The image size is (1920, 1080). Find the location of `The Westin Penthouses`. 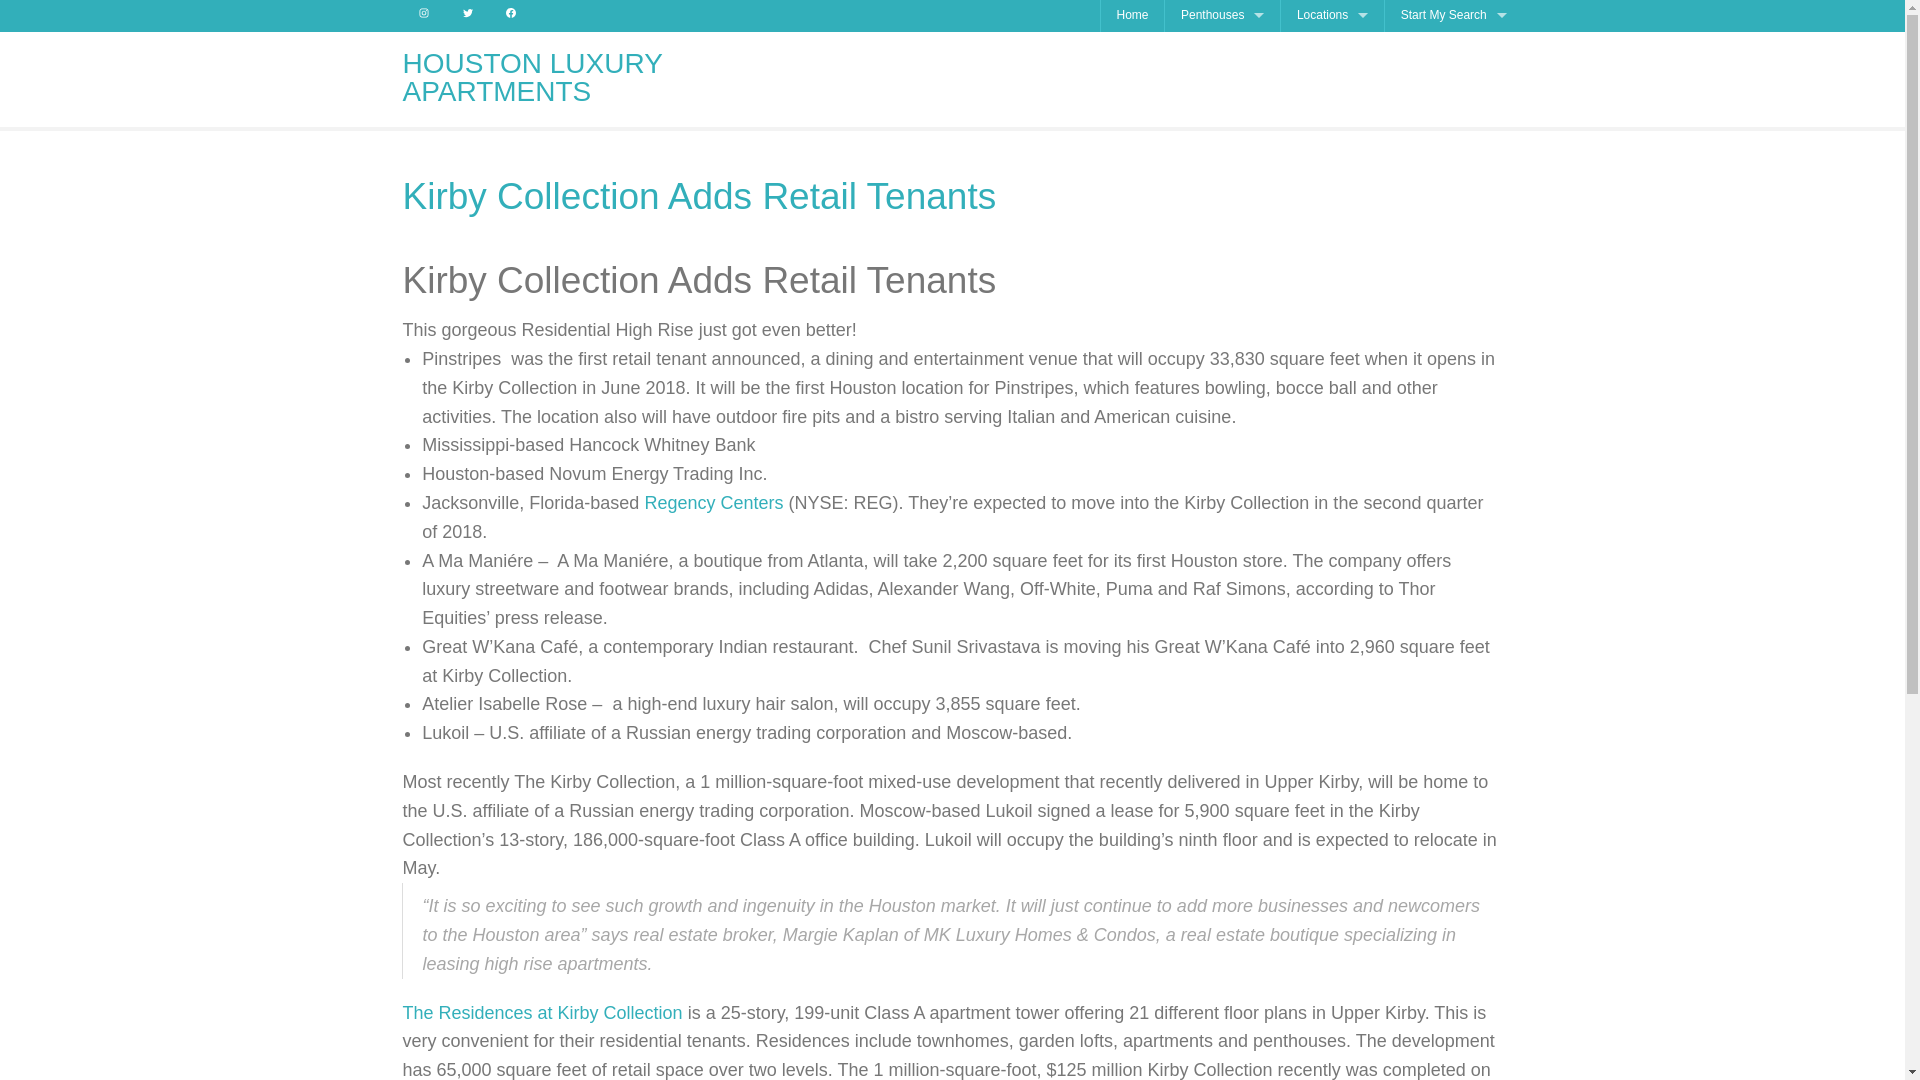

The Westin Penthouses is located at coordinates (1222, 205).